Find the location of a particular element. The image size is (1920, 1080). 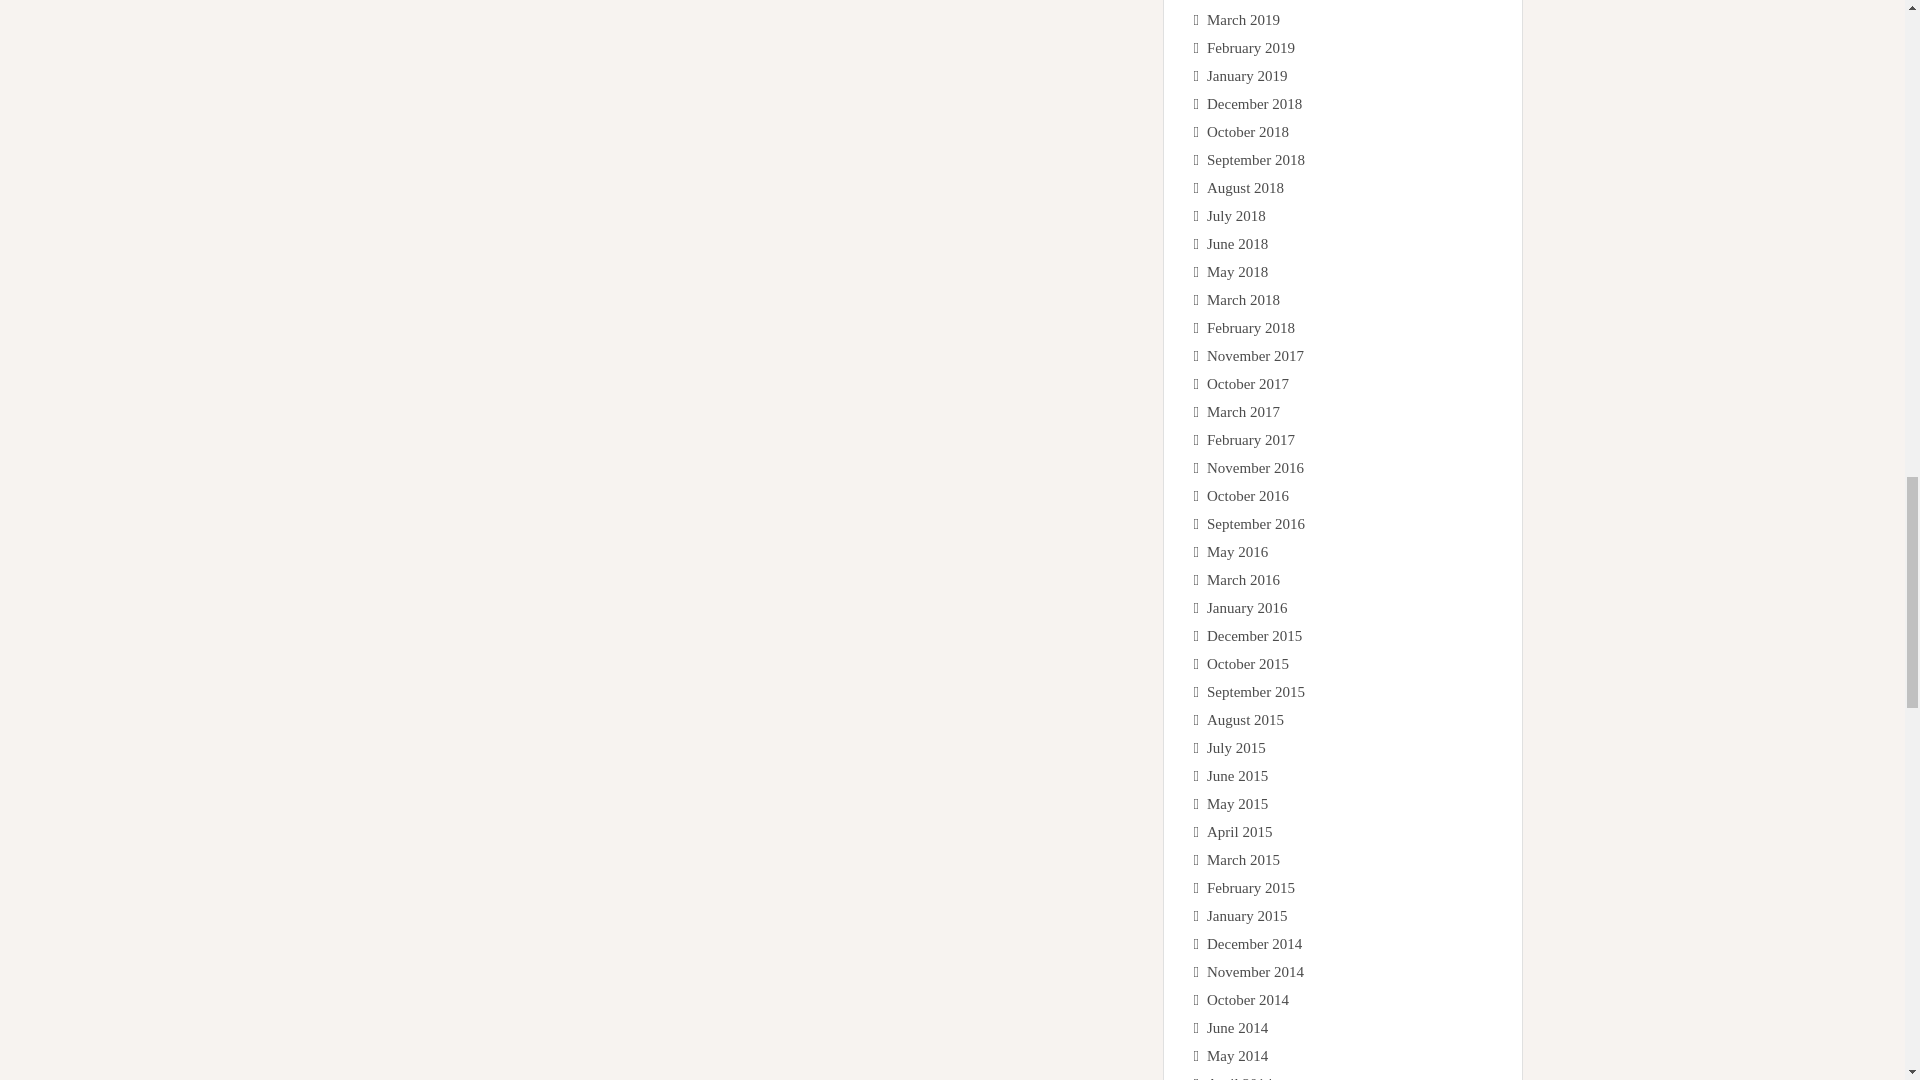

March 2019 is located at coordinates (1244, 20).